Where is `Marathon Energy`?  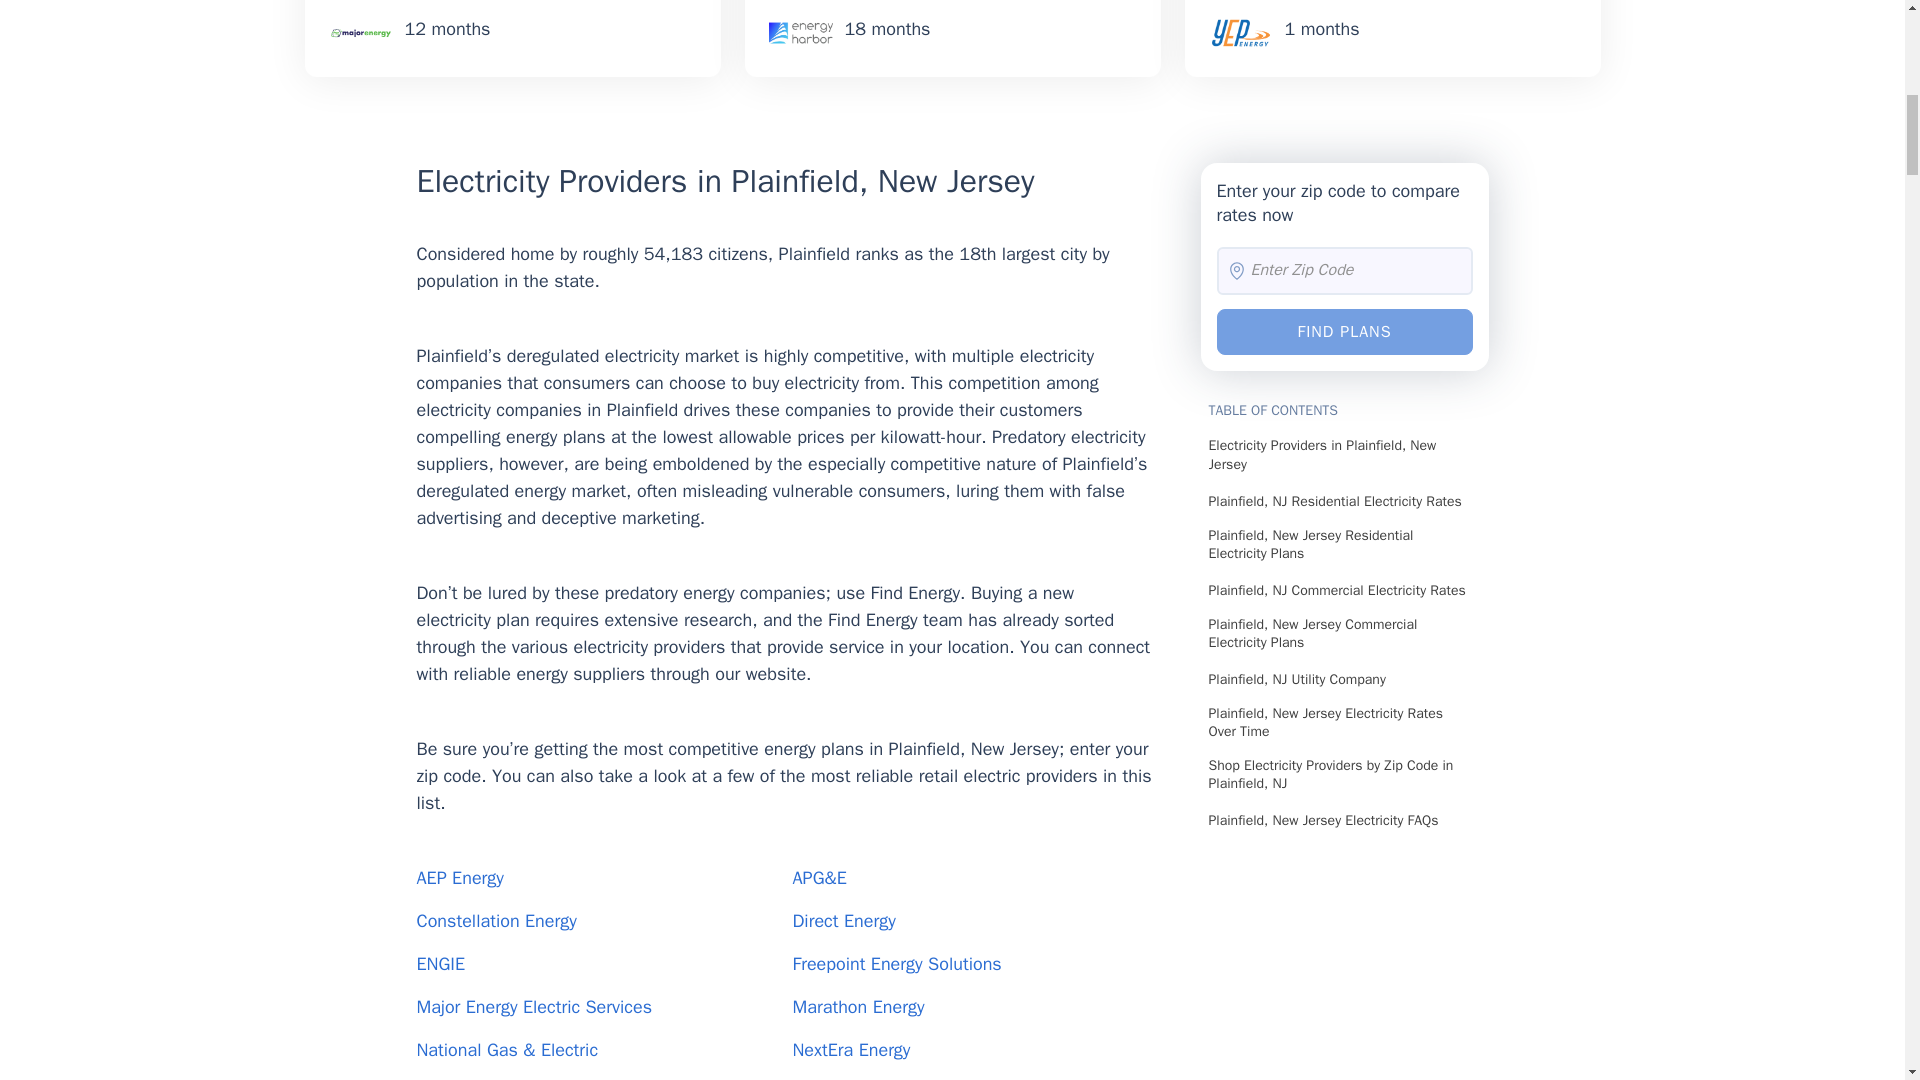 Marathon Energy is located at coordinates (857, 1006).